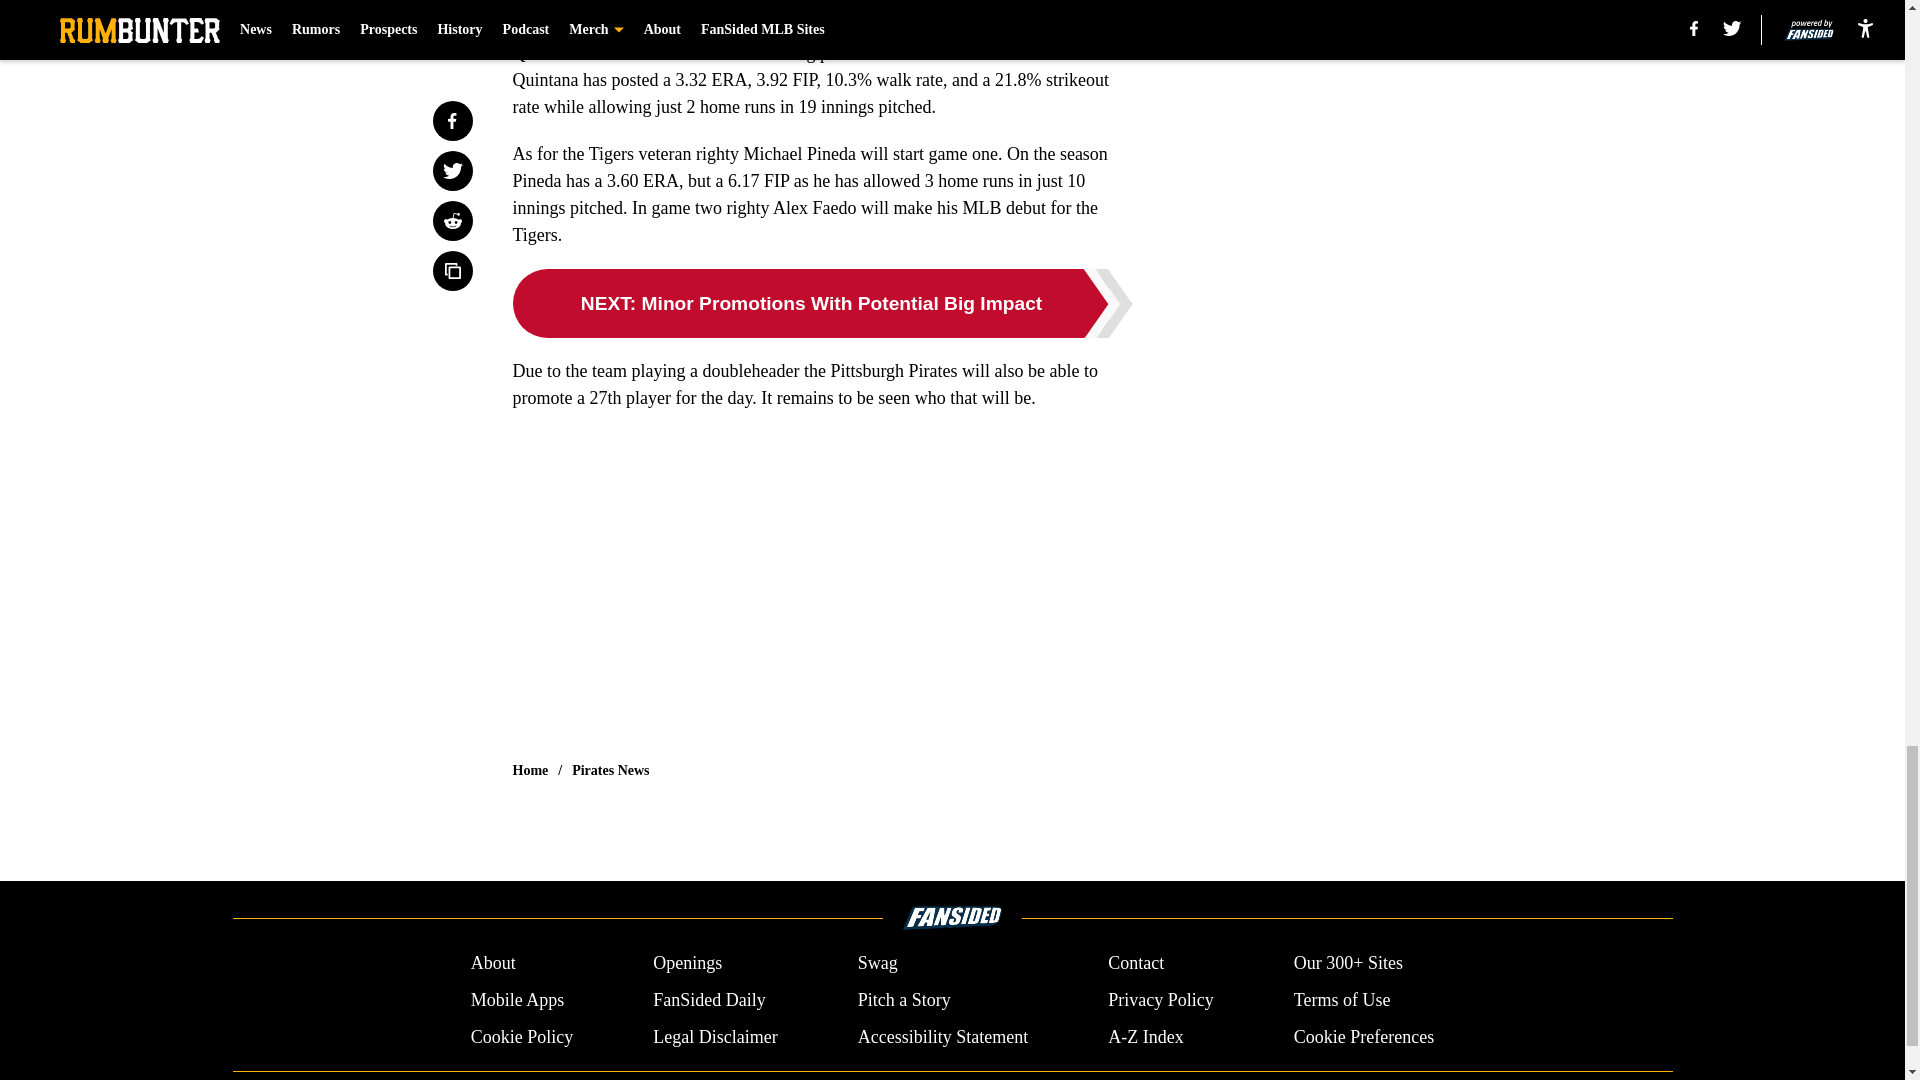  Describe the element at coordinates (1135, 964) in the screenshot. I see `Contact` at that location.